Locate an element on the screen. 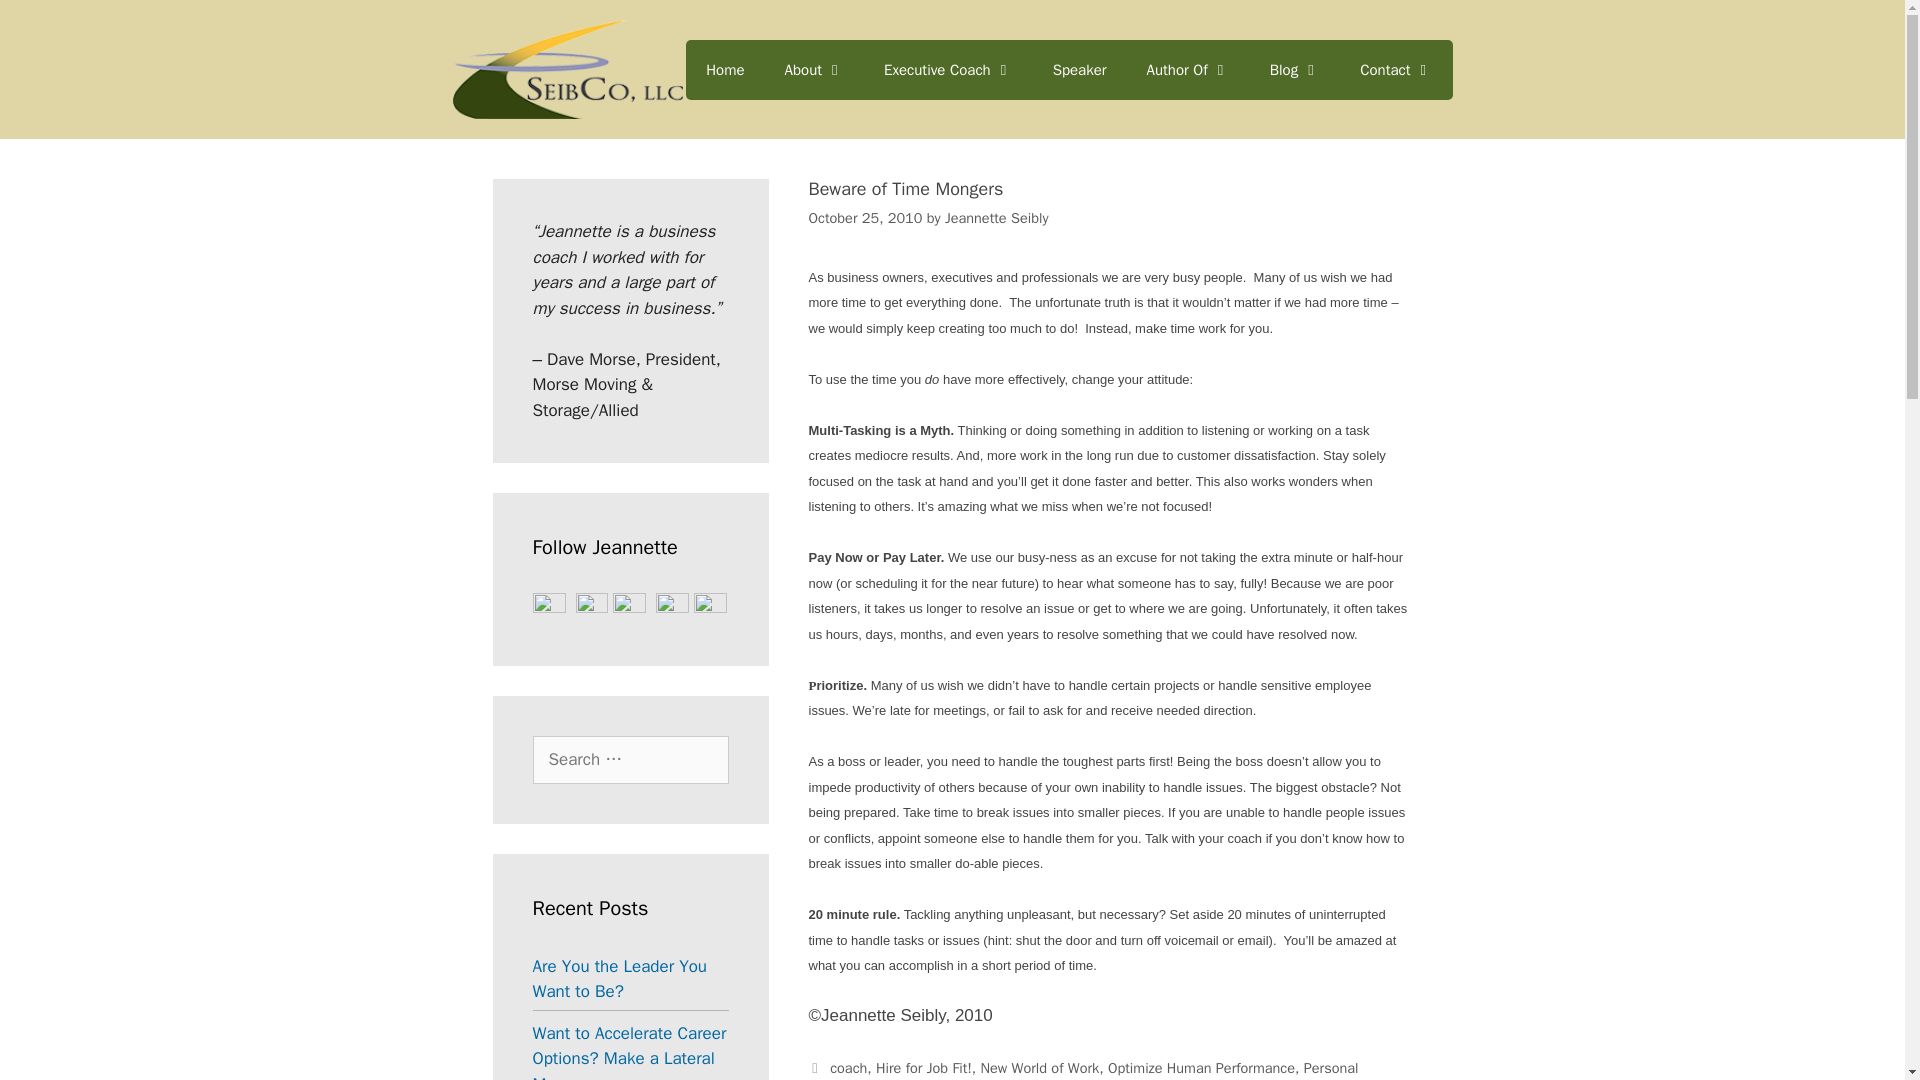  coach is located at coordinates (848, 1068).